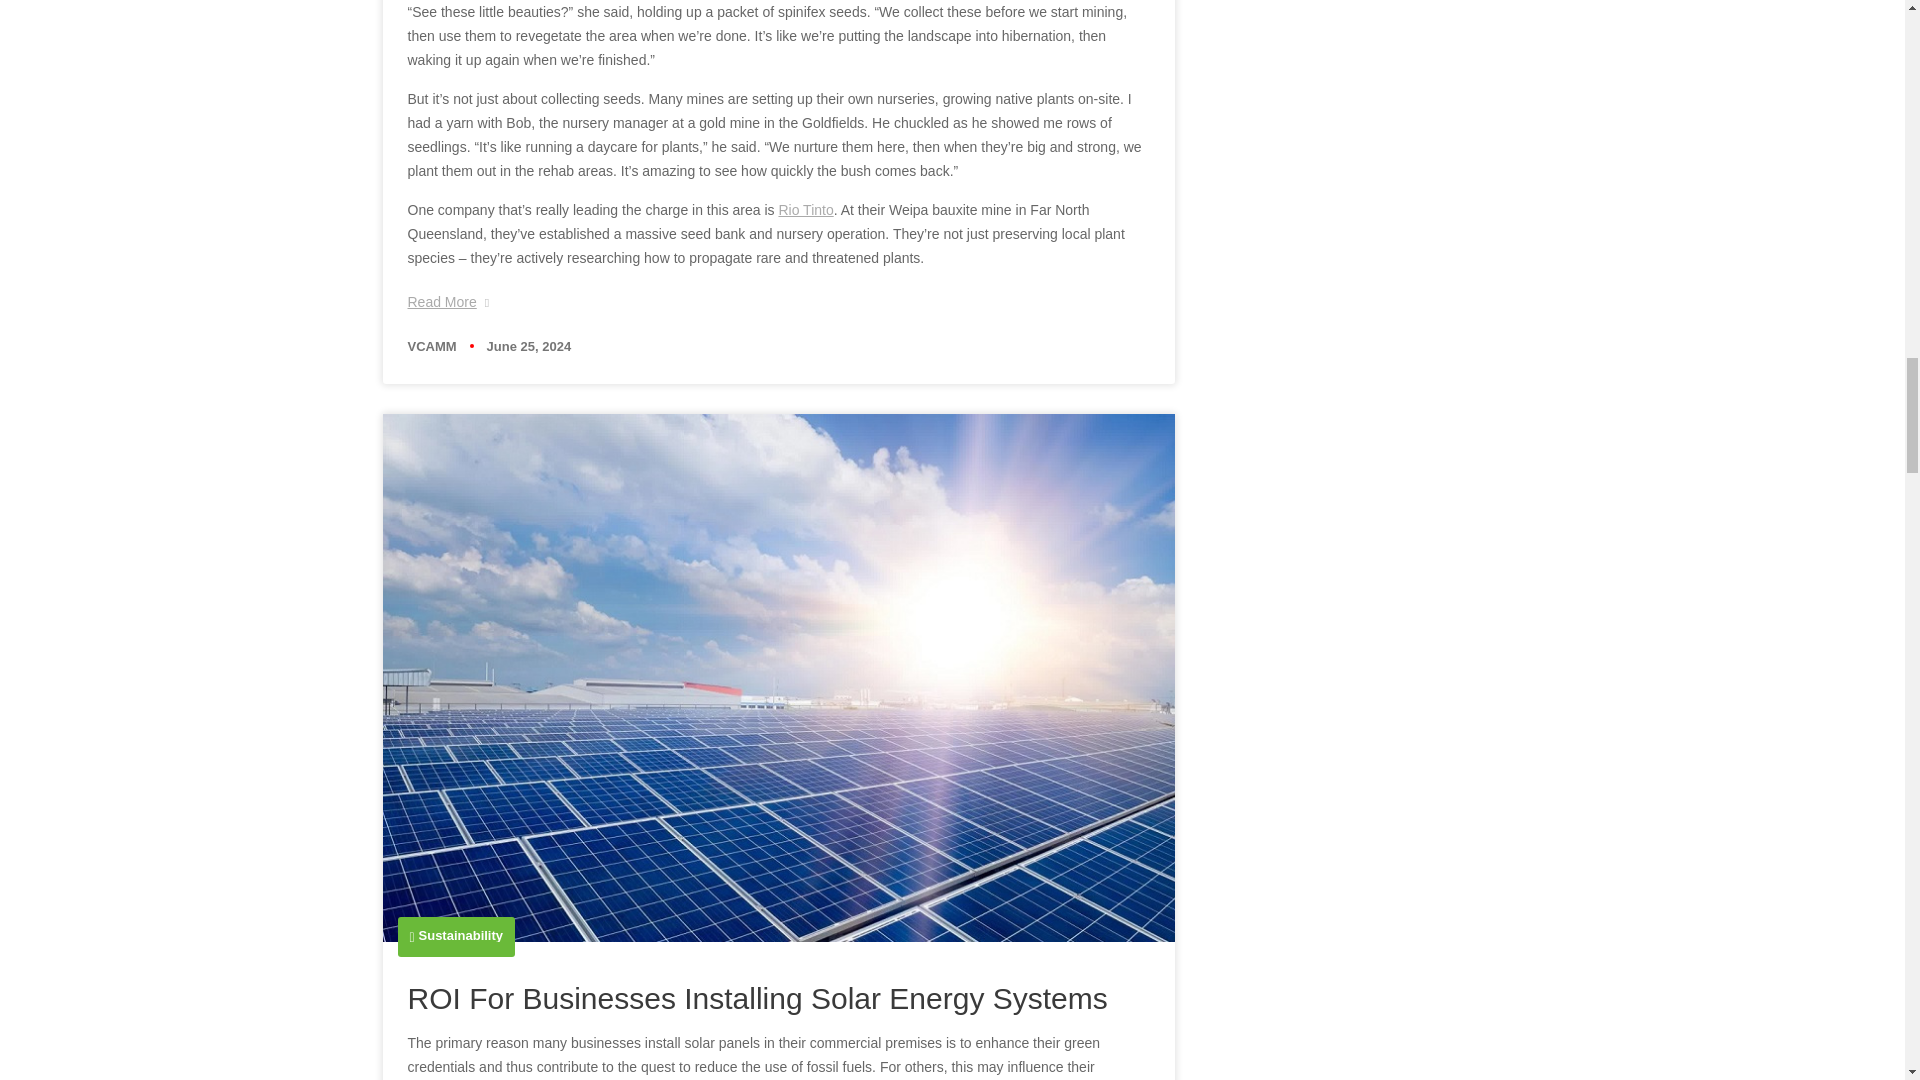 The height and width of the screenshot is (1080, 1920). What do you see at coordinates (805, 210) in the screenshot?
I see `Rio Tinto` at bounding box center [805, 210].